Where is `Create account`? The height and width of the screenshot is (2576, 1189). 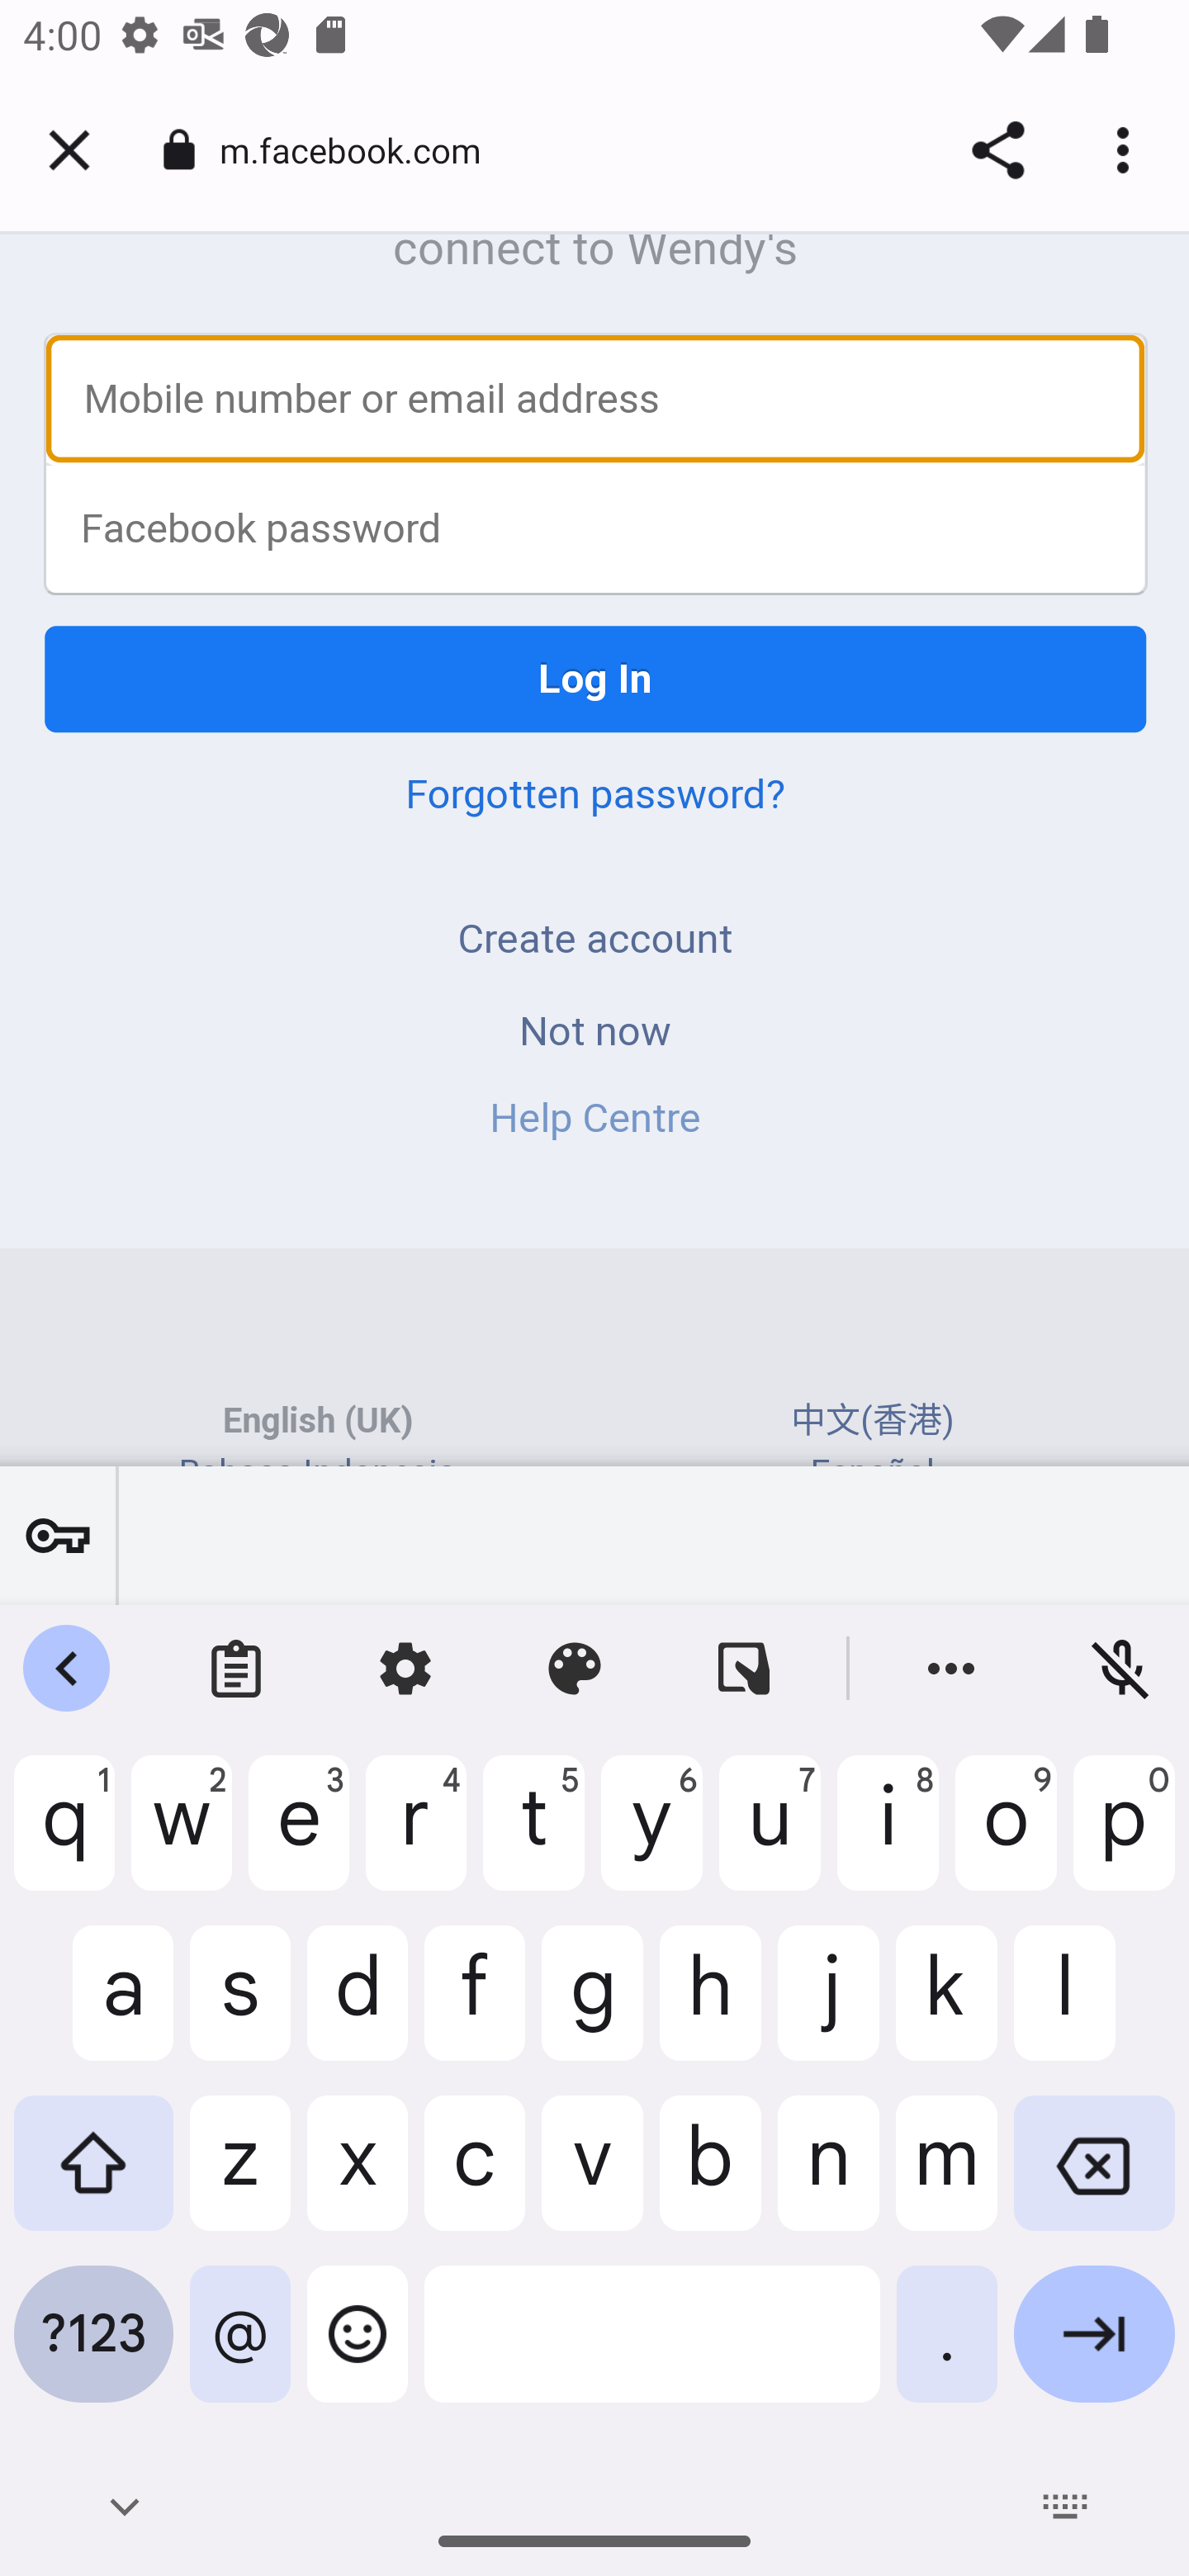 Create account is located at coordinates (594, 939).